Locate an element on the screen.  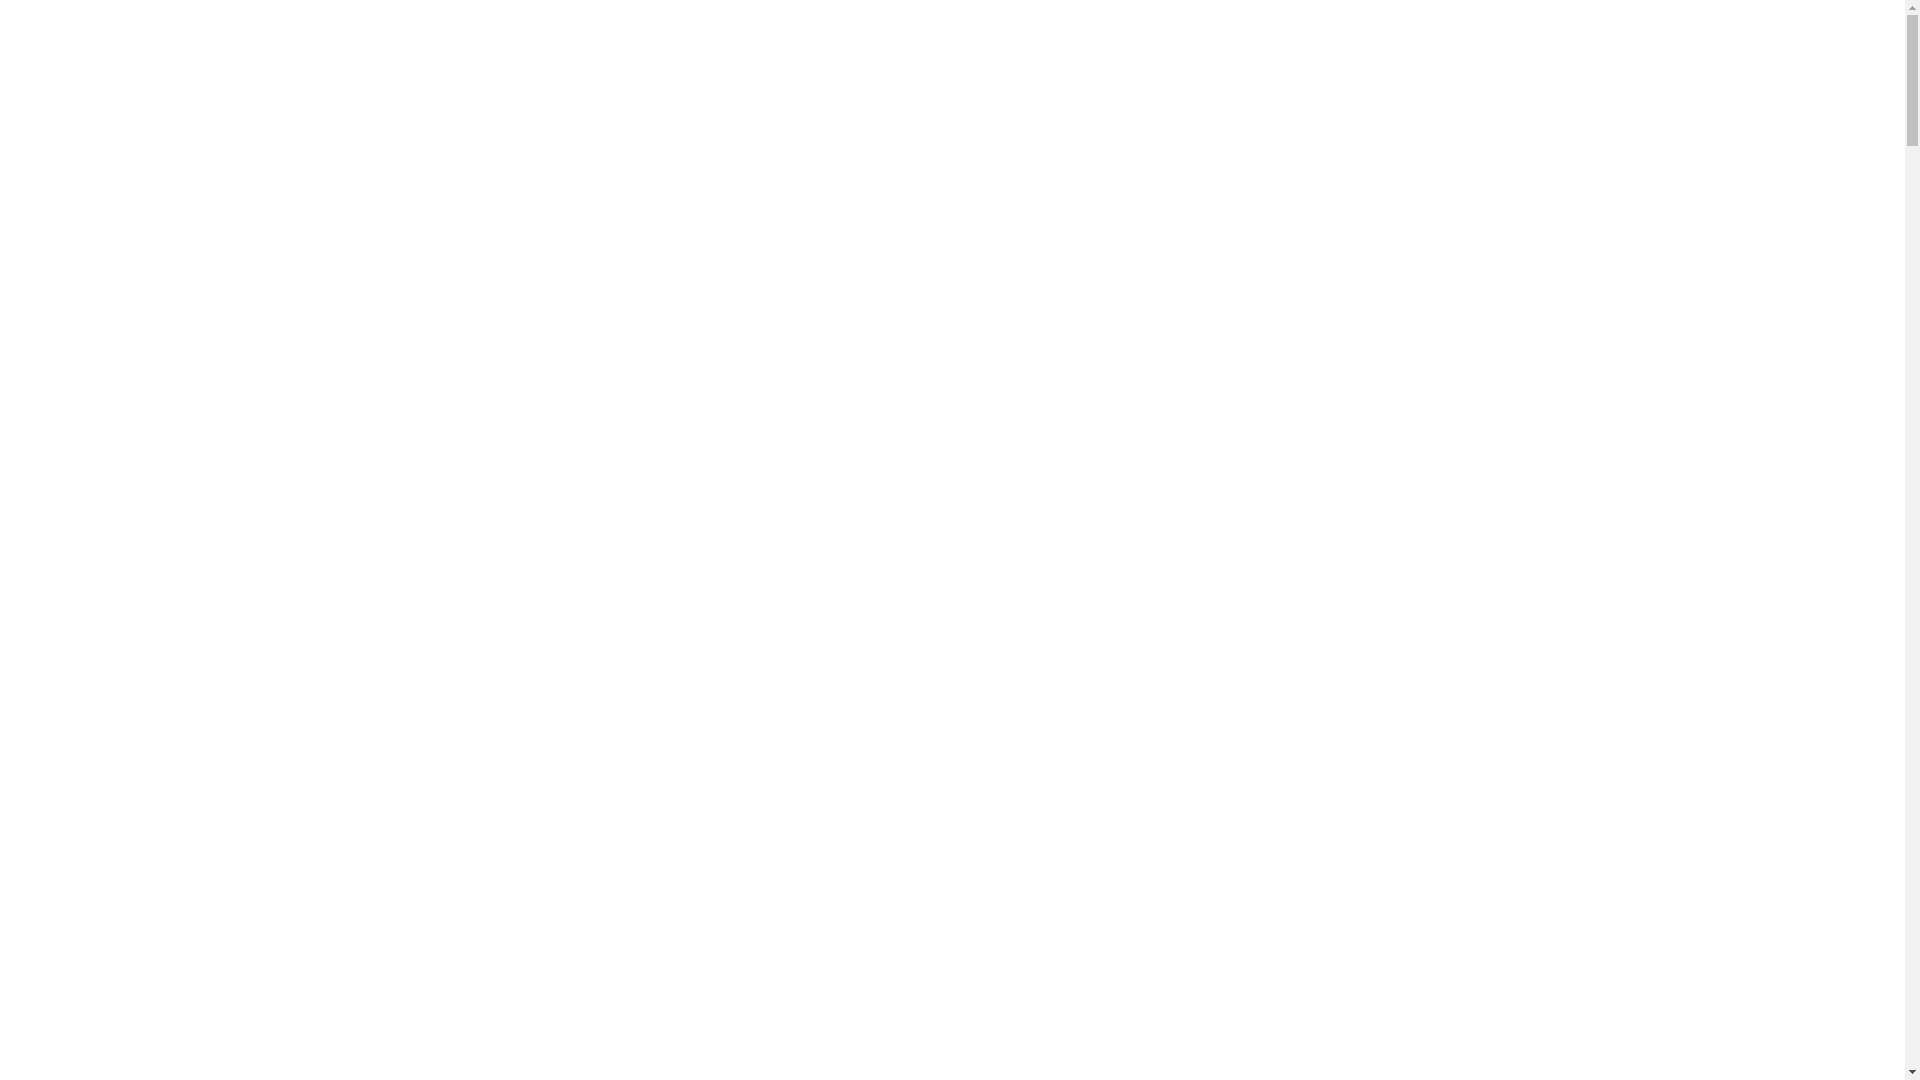
Go is located at coordinates (1828, 54).